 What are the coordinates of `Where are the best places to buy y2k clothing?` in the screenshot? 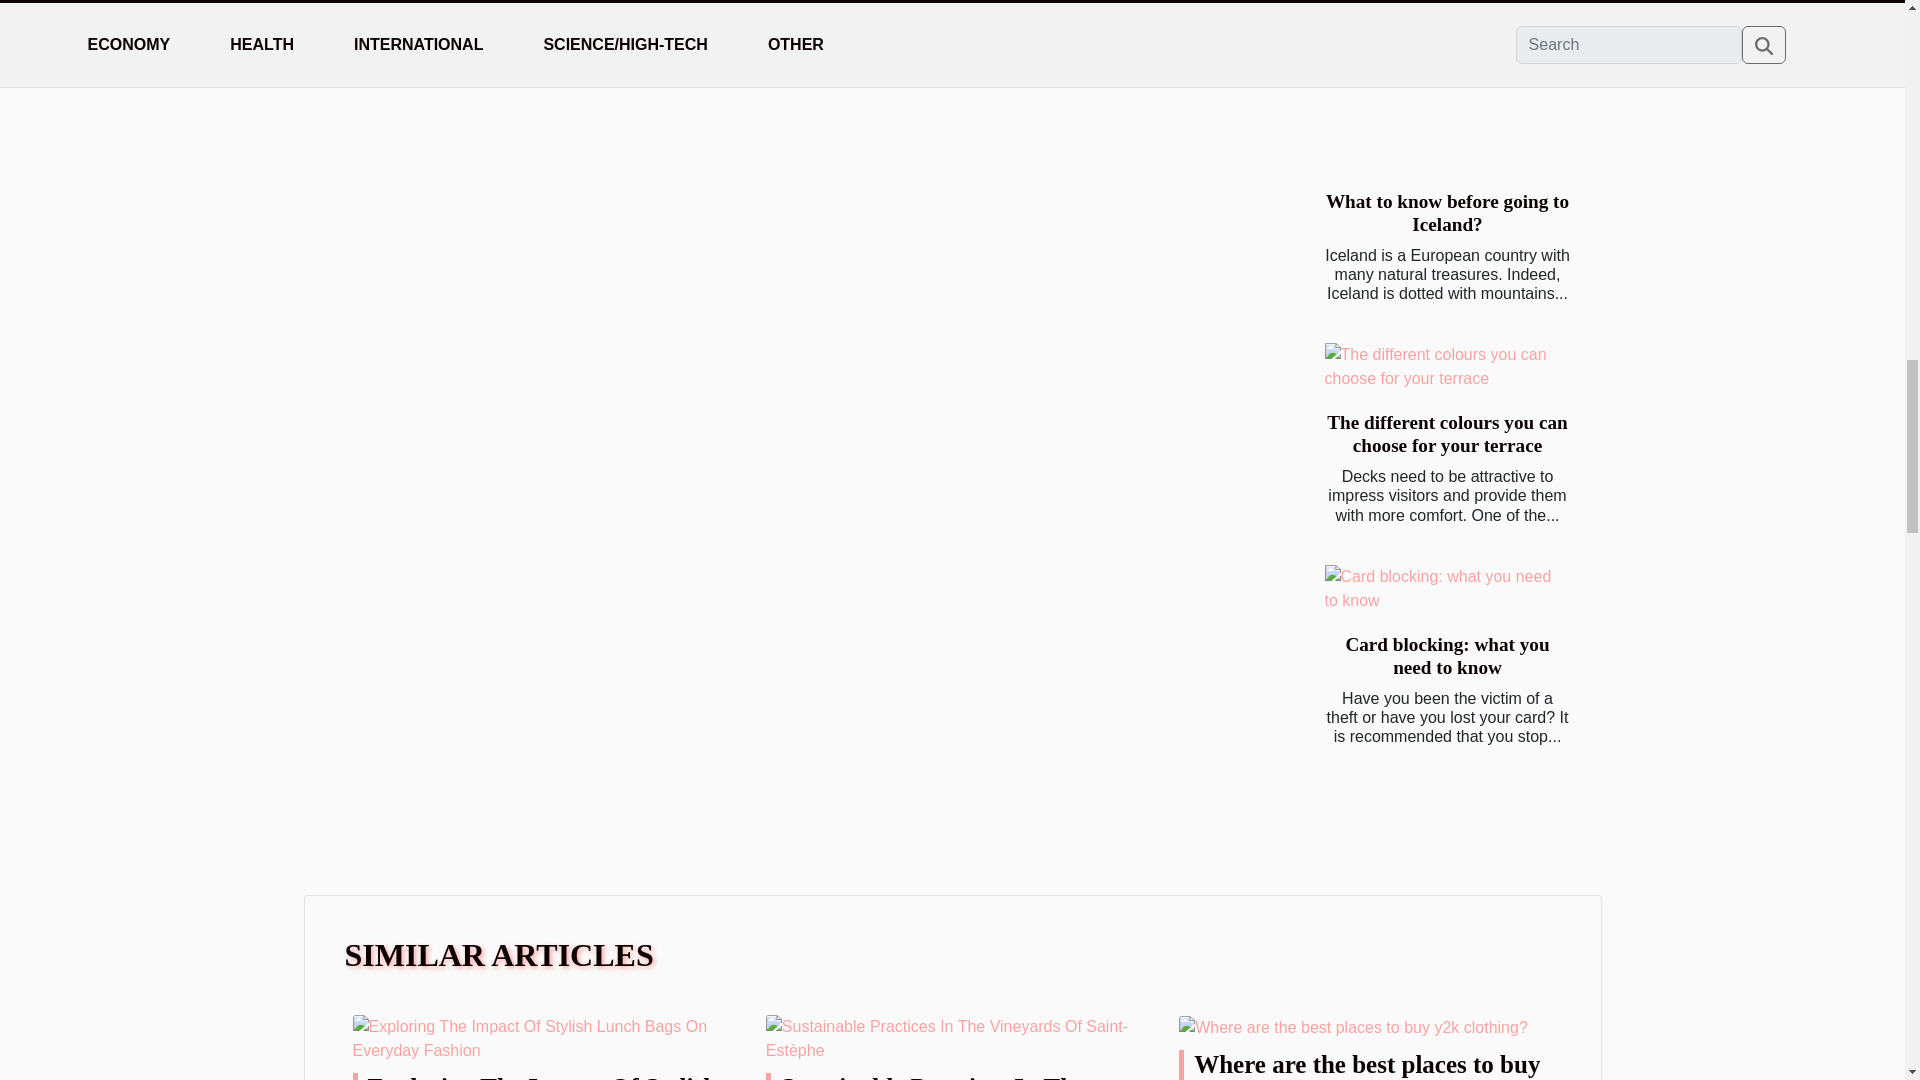 It's located at (1366, 1065).